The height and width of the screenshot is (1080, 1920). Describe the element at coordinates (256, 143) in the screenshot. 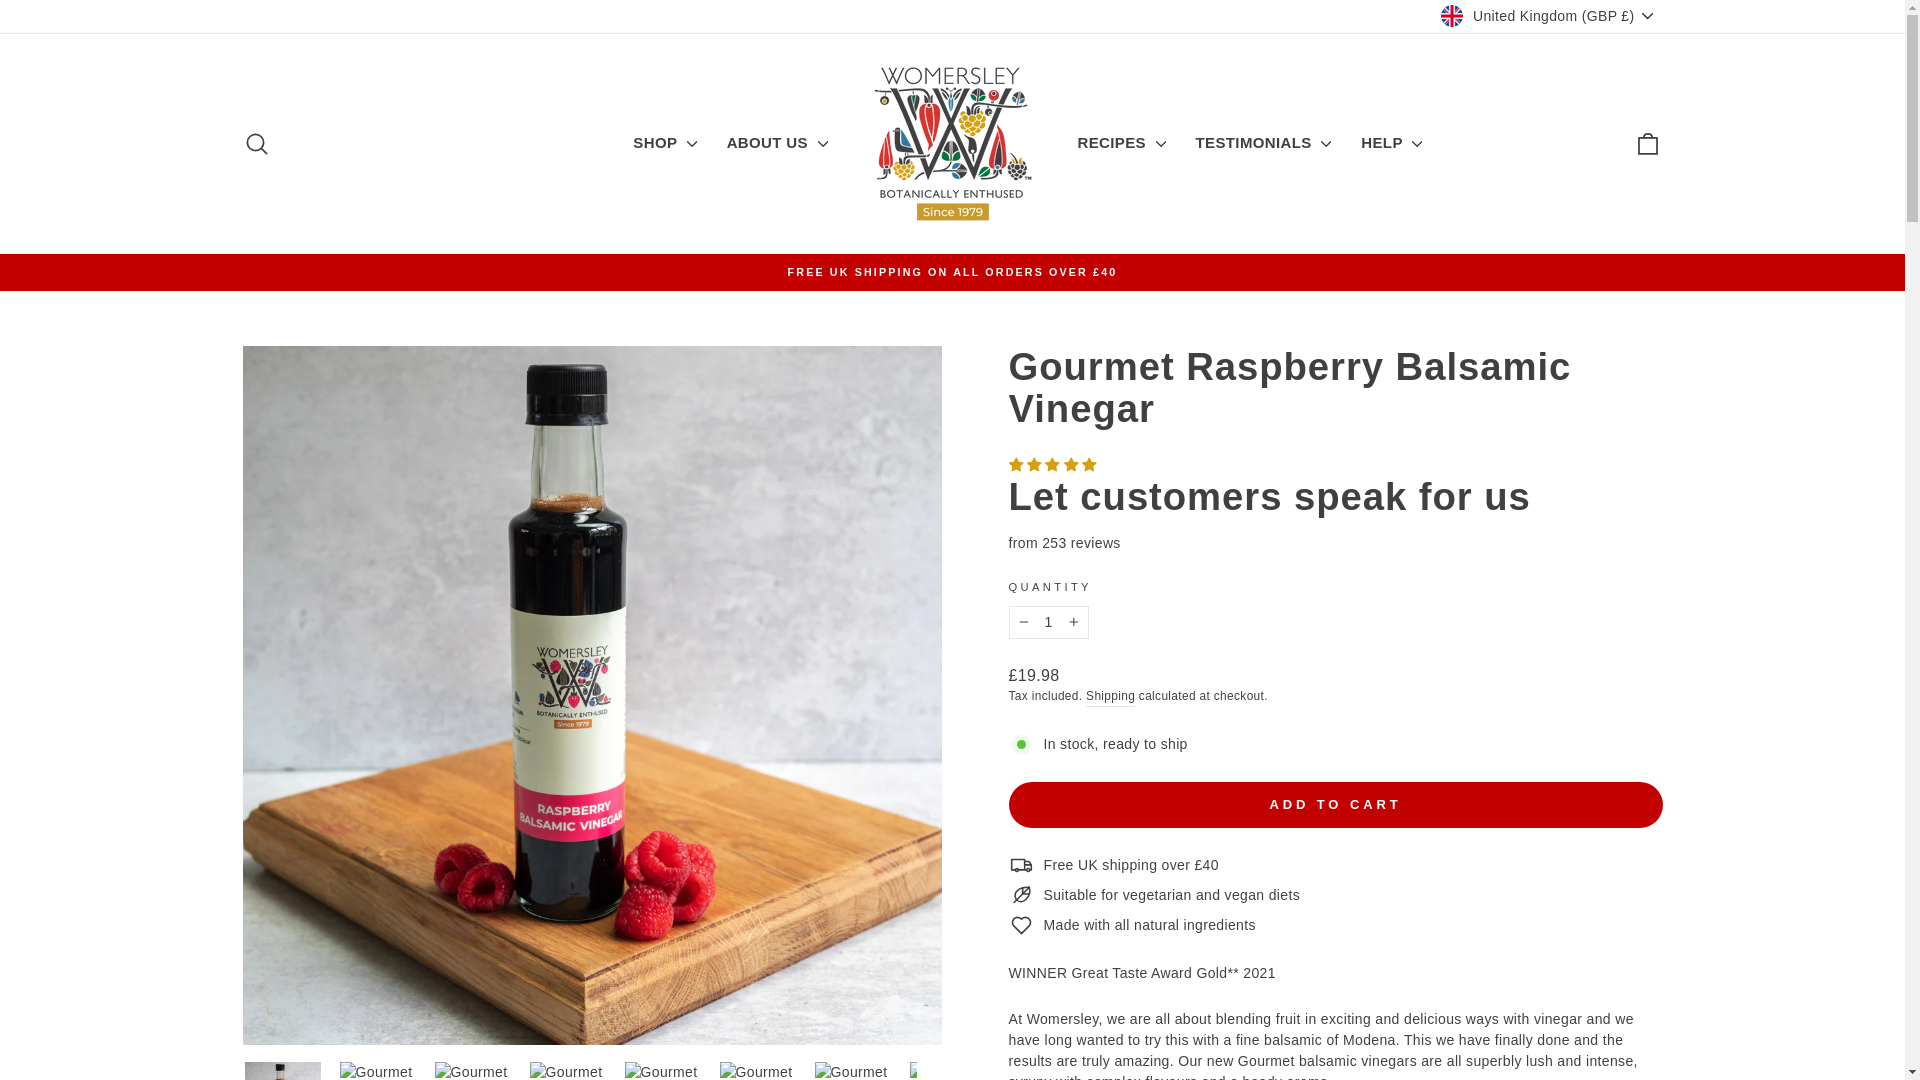

I see `ICON-SEARCH` at that location.